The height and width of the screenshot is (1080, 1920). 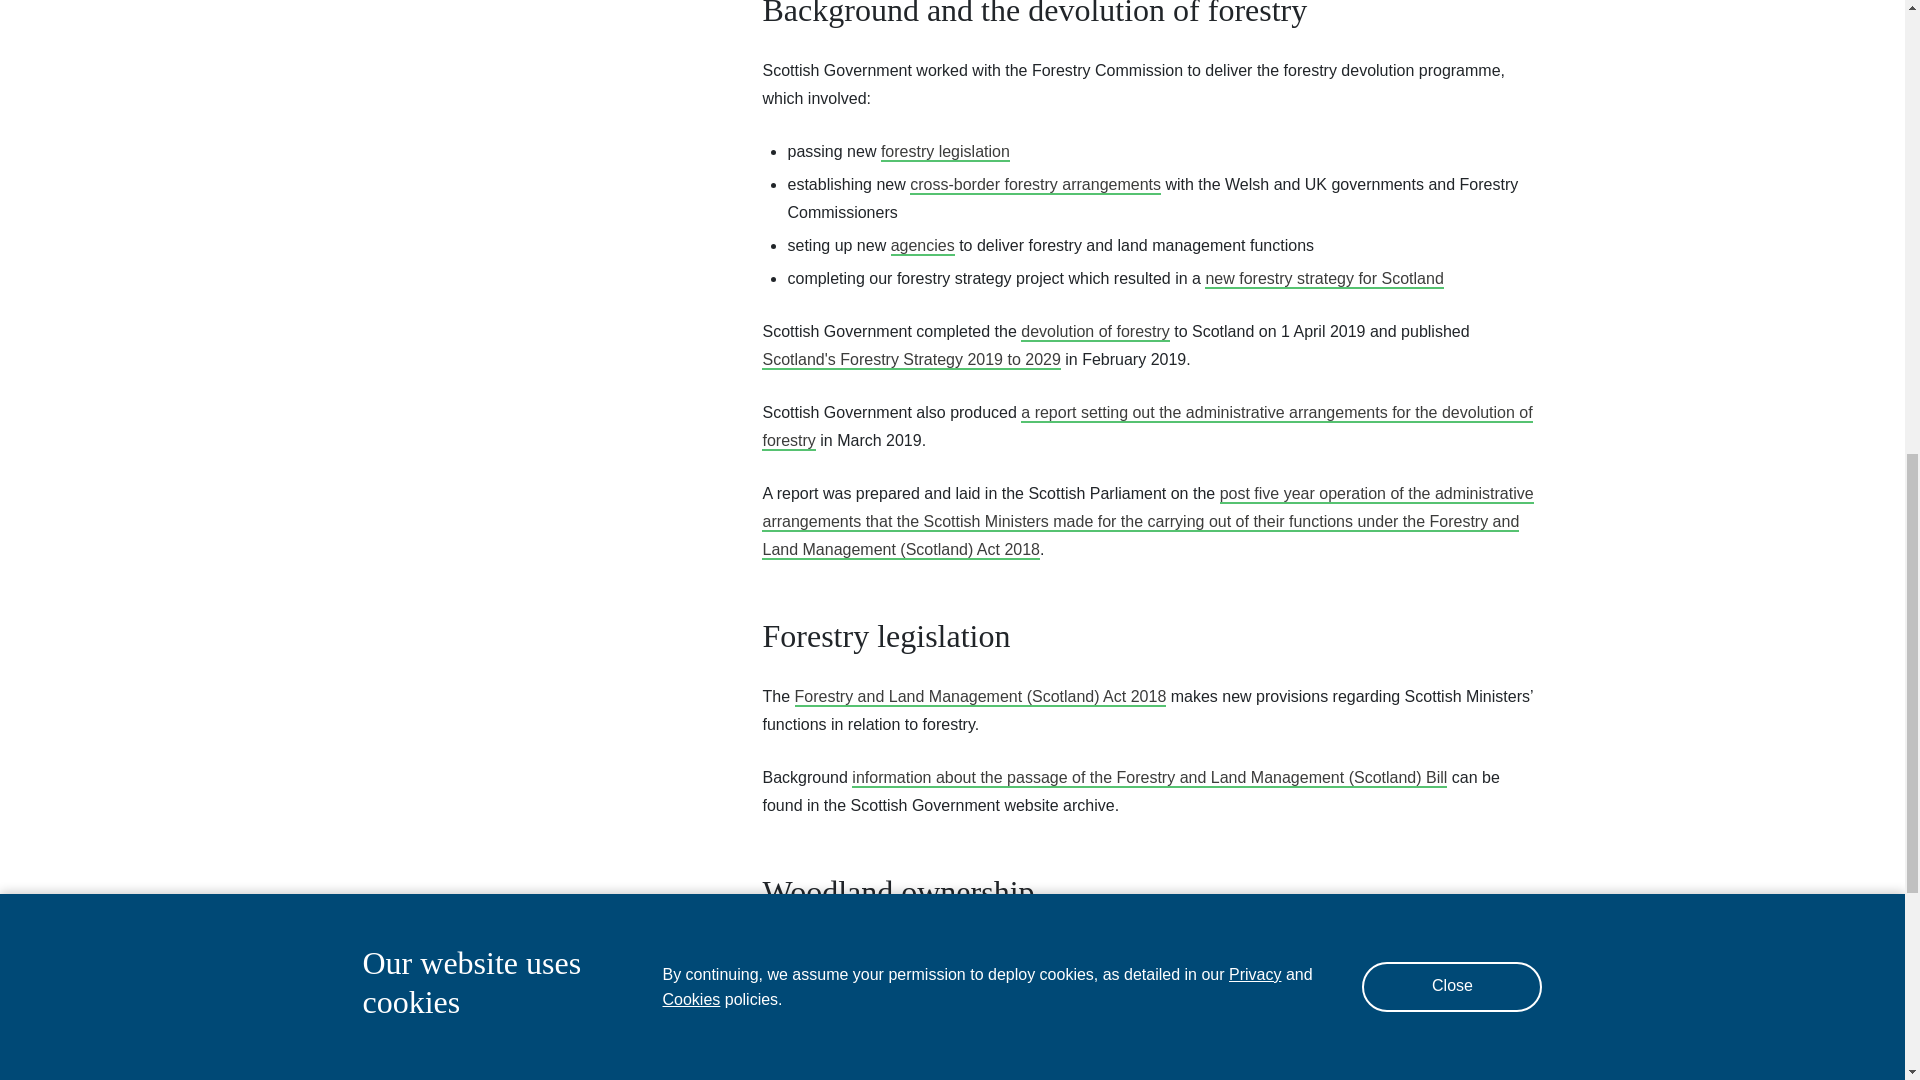 I want to click on new forestry strategy for Scotland, so click(x=1324, y=280).